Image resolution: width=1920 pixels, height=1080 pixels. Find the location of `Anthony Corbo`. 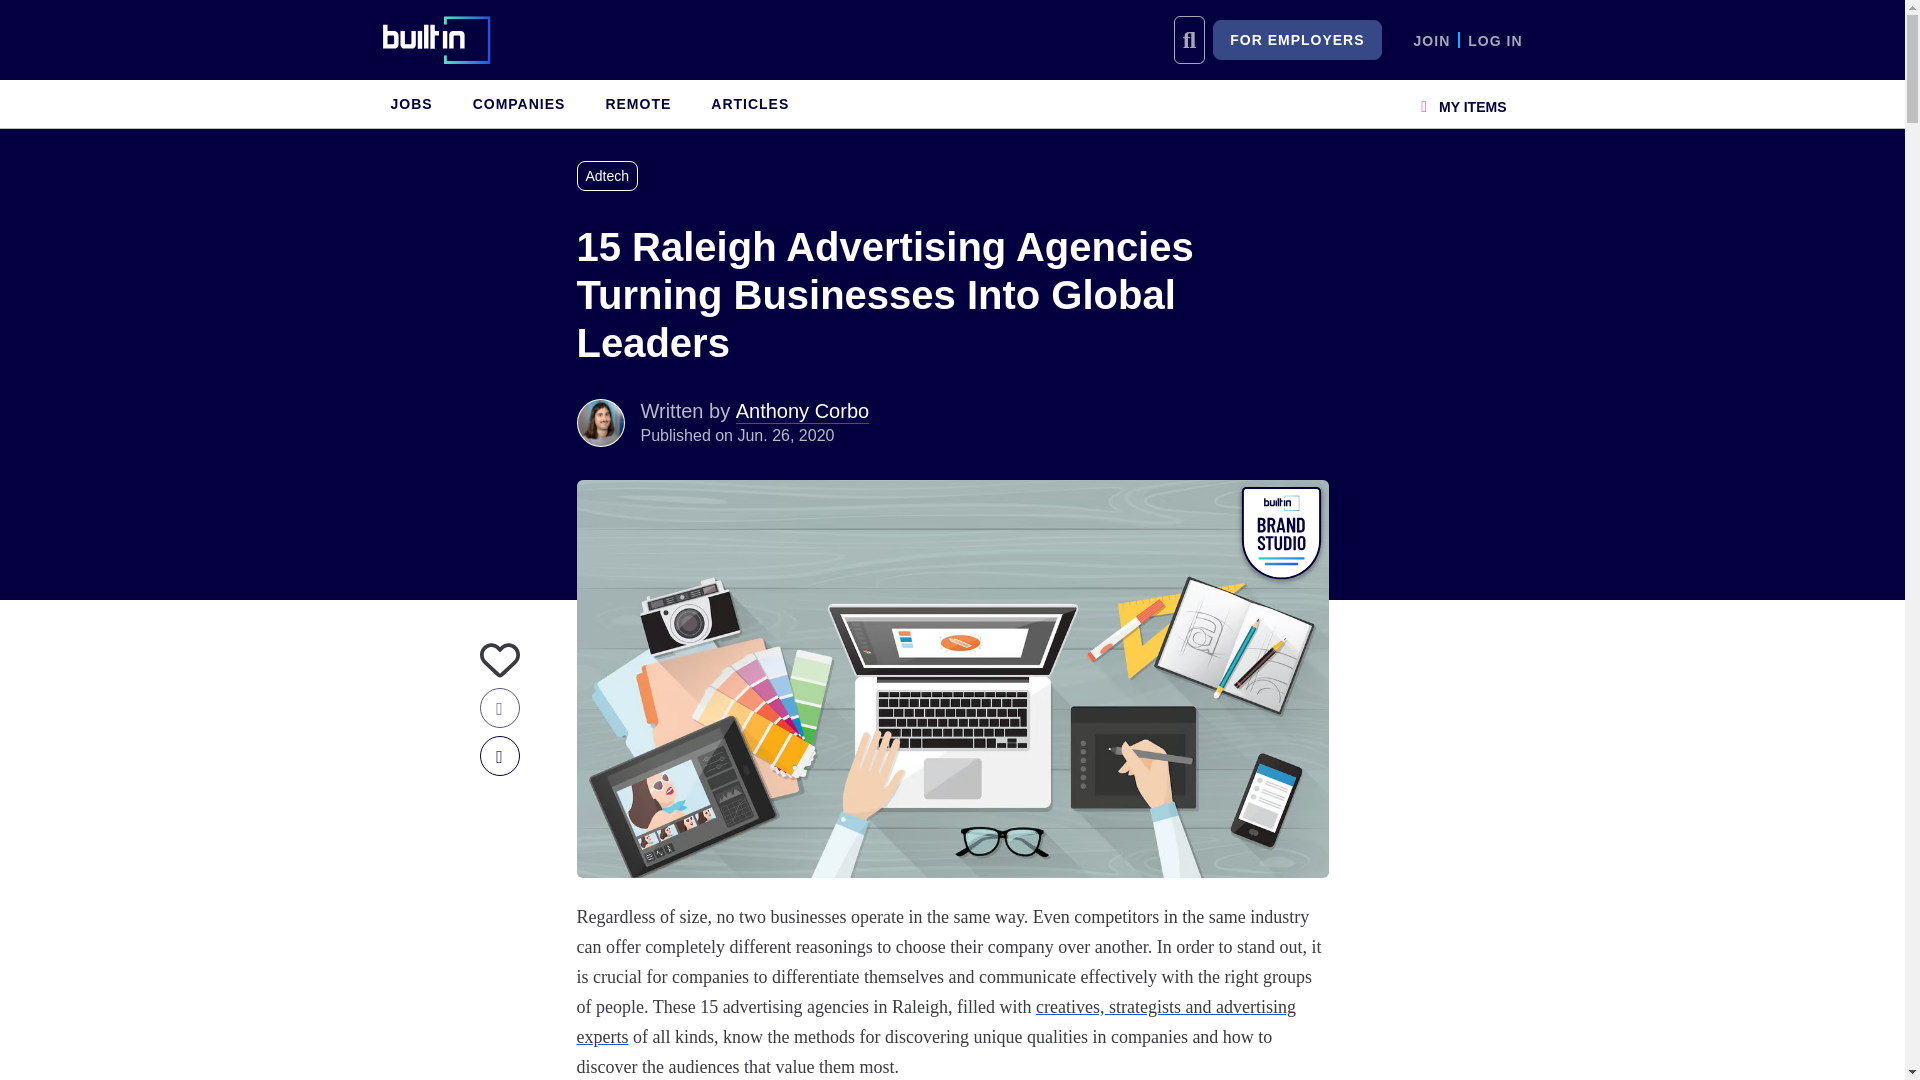

Anthony Corbo is located at coordinates (600, 422).